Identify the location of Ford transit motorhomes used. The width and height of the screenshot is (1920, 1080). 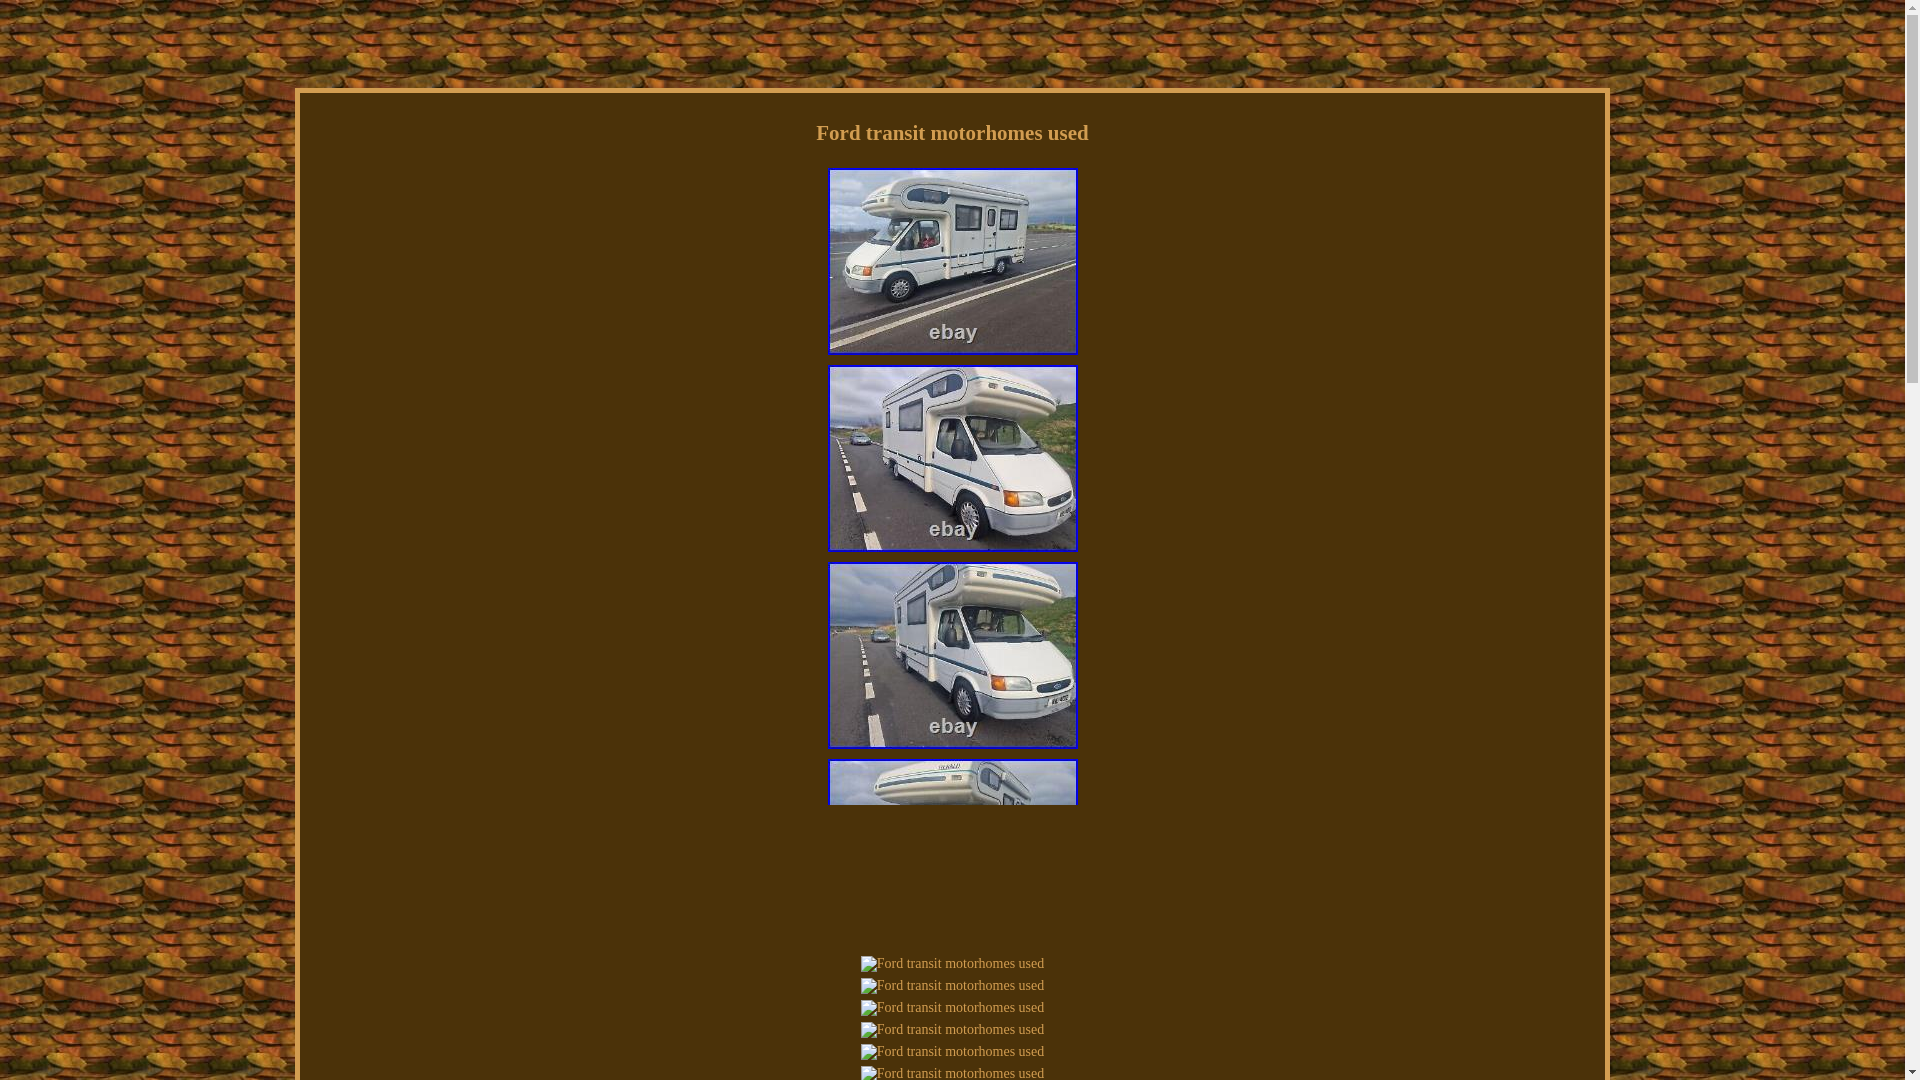
(952, 1072).